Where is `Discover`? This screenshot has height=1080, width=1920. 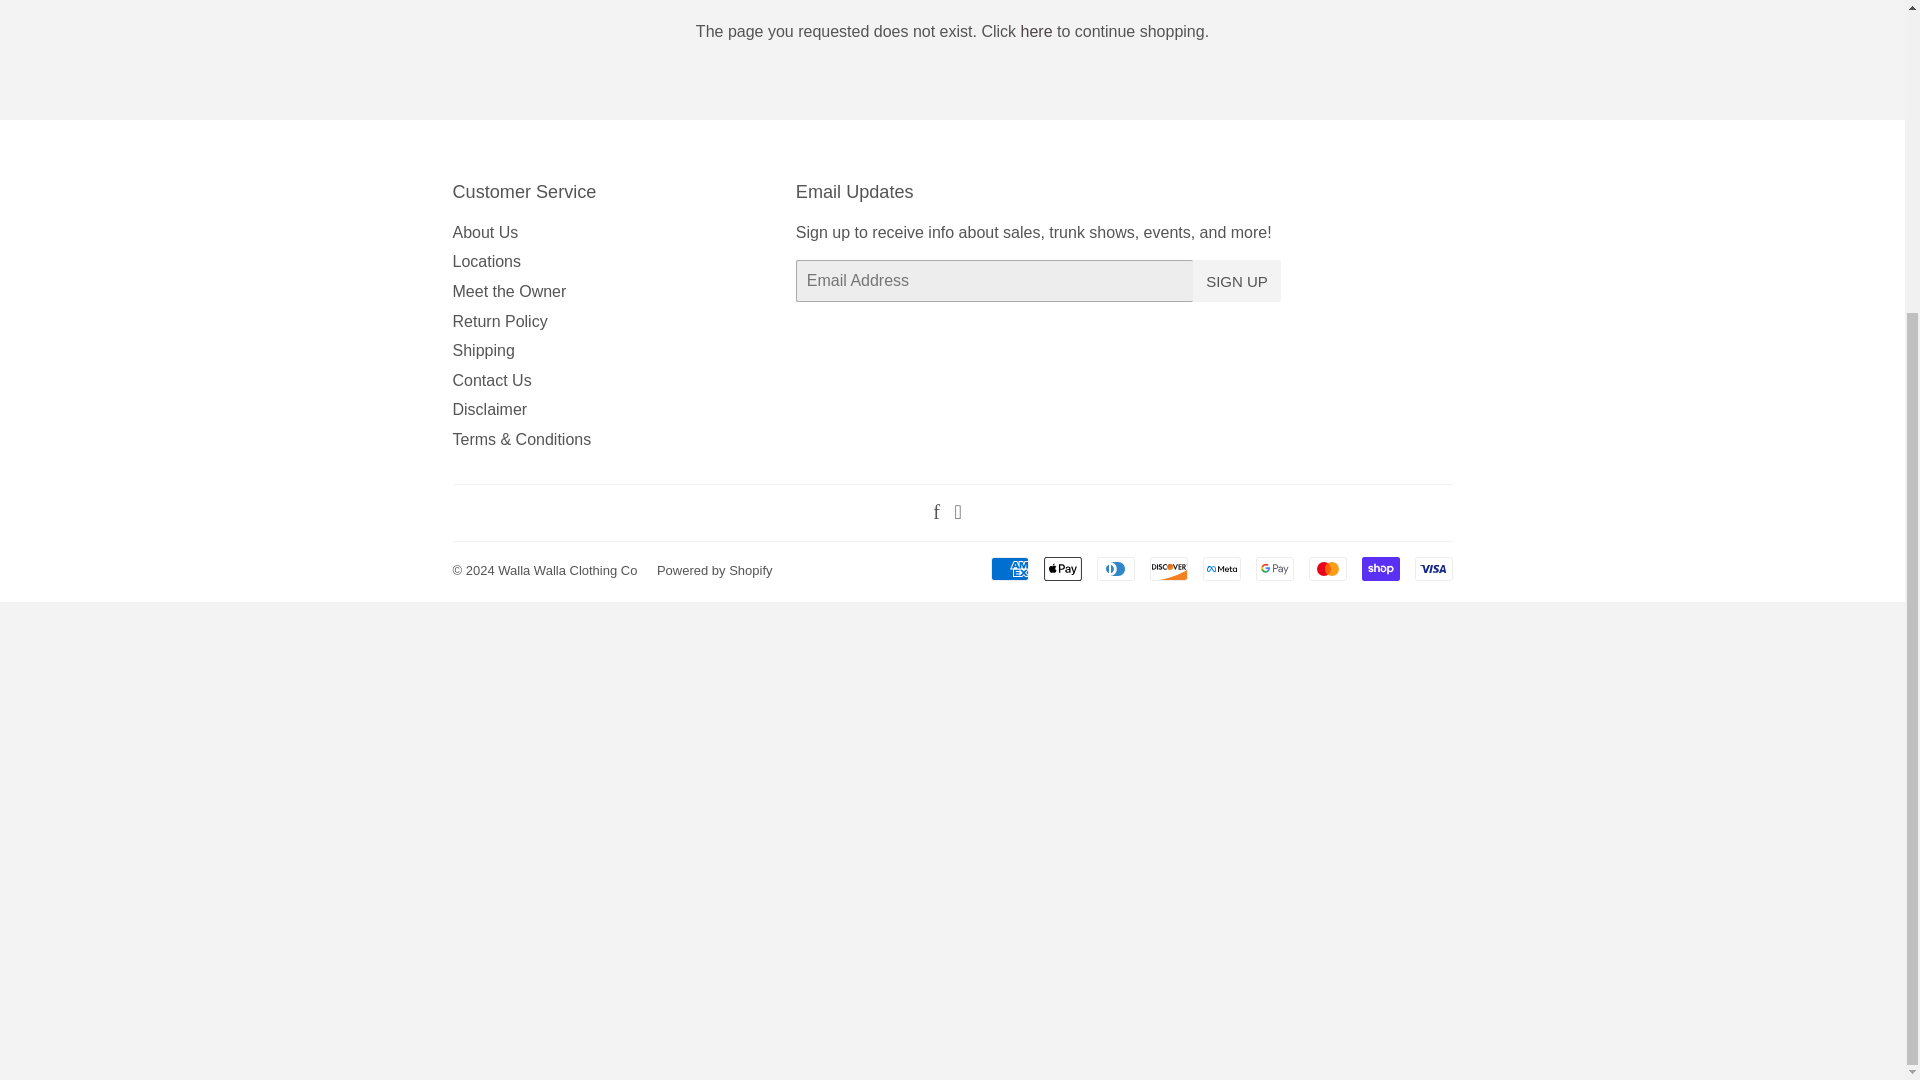
Discover is located at coordinates (1169, 569).